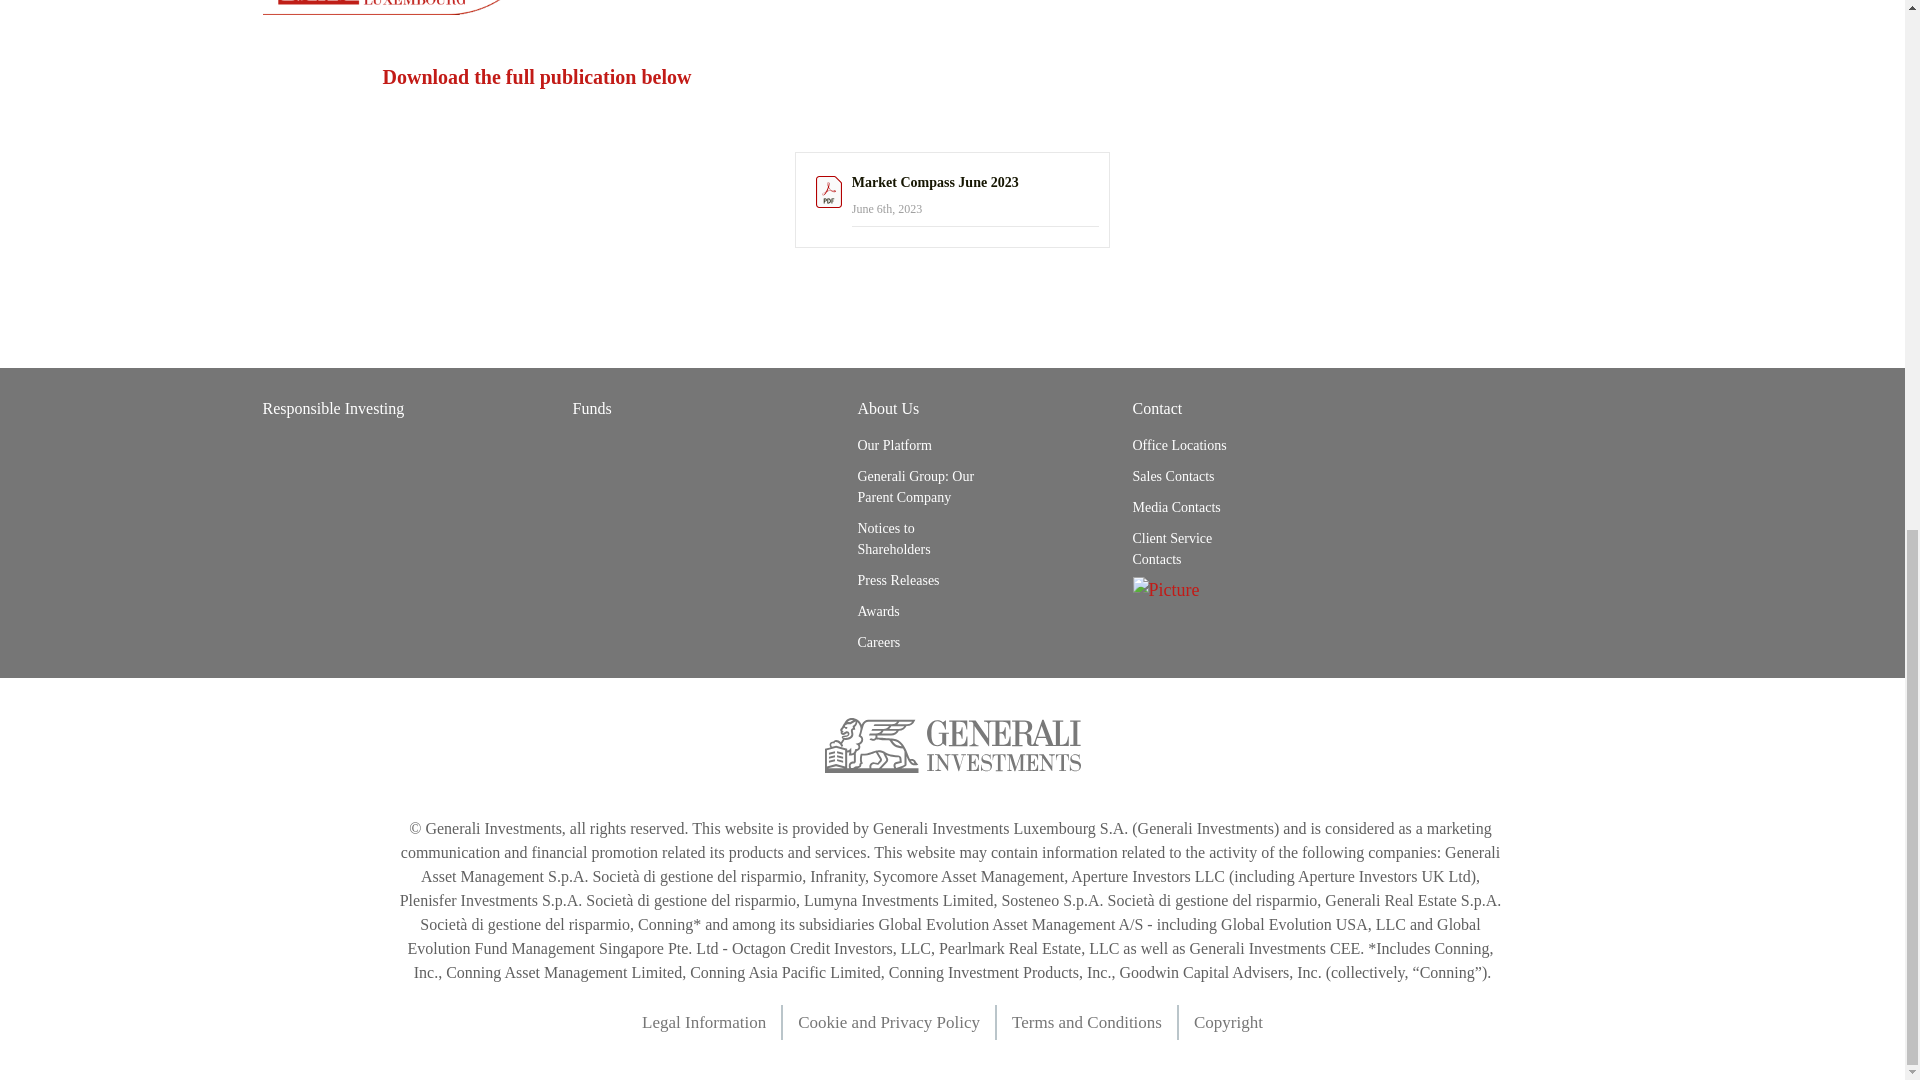  What do you see at coordinates (918, 445) in the screenshot?
I see `Our Platform` at bounding box center [918, 445].